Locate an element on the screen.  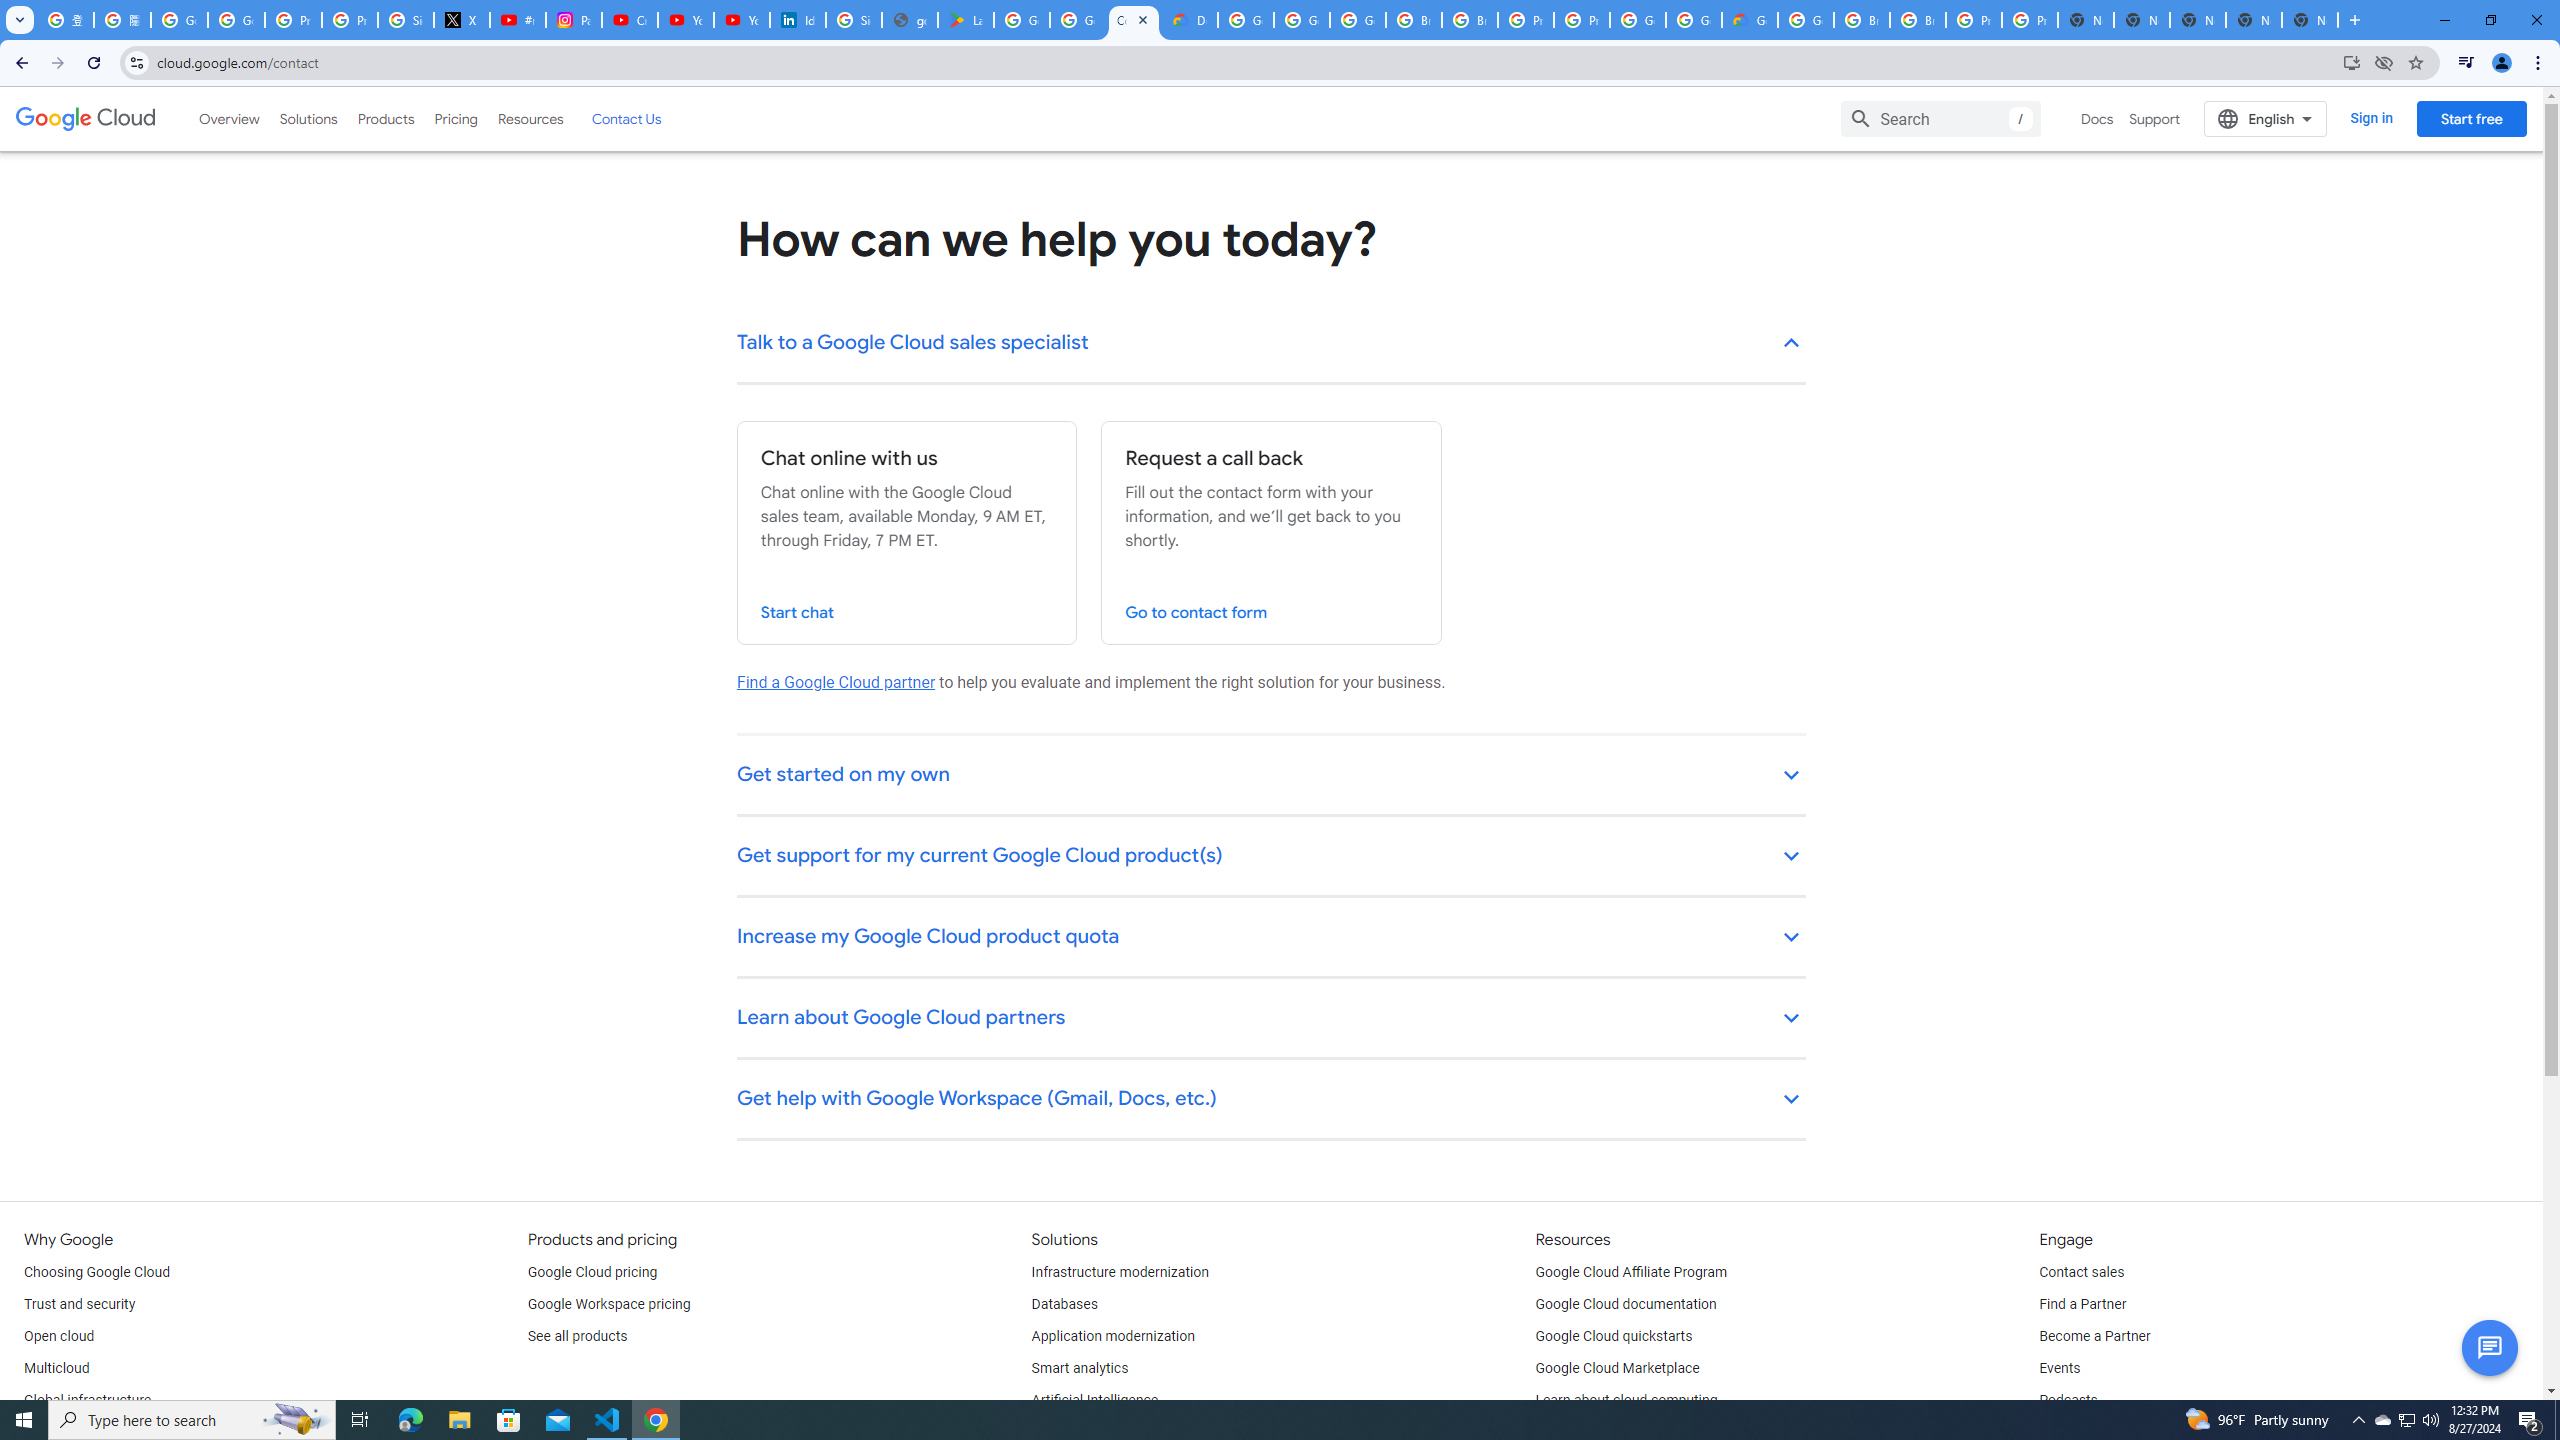
Infrastructure modernization is located at coordinates (1120, 1272).